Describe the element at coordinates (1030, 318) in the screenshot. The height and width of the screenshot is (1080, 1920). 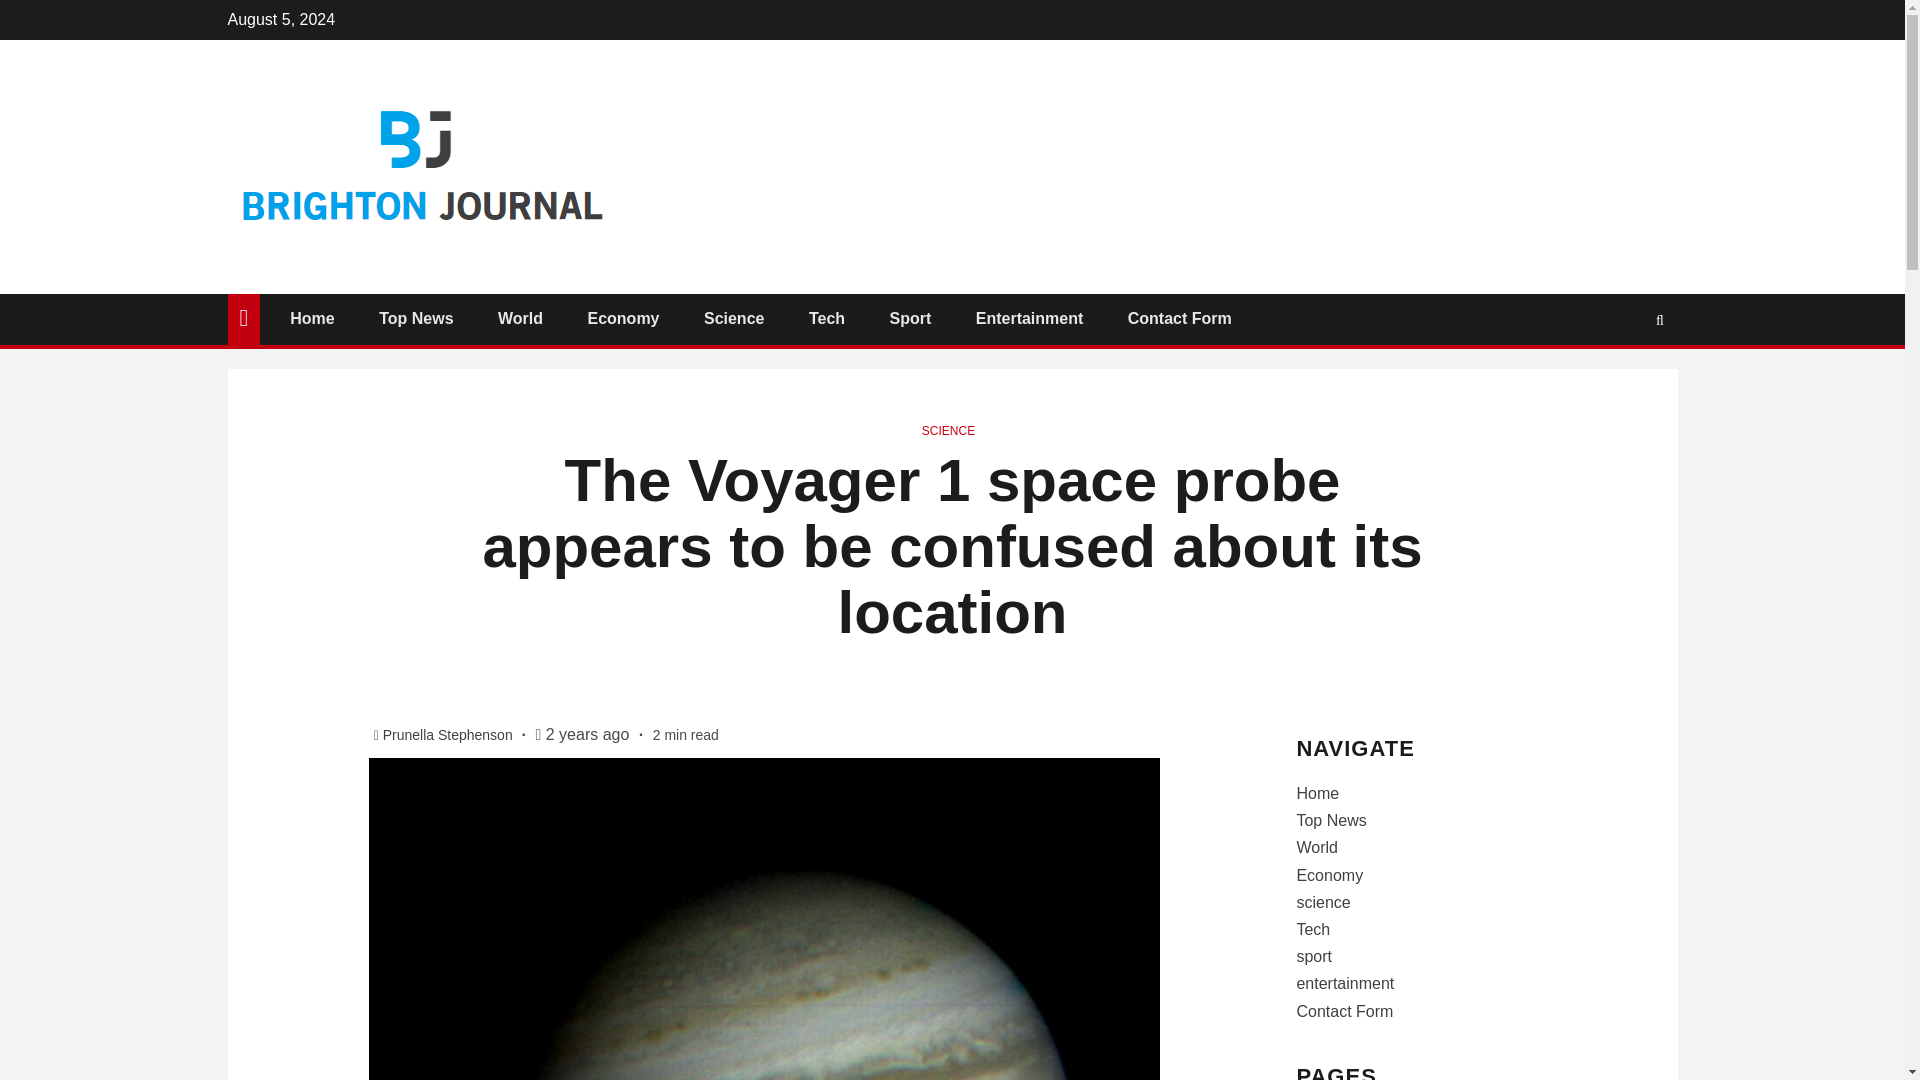
I see `Entertainment` at that location.